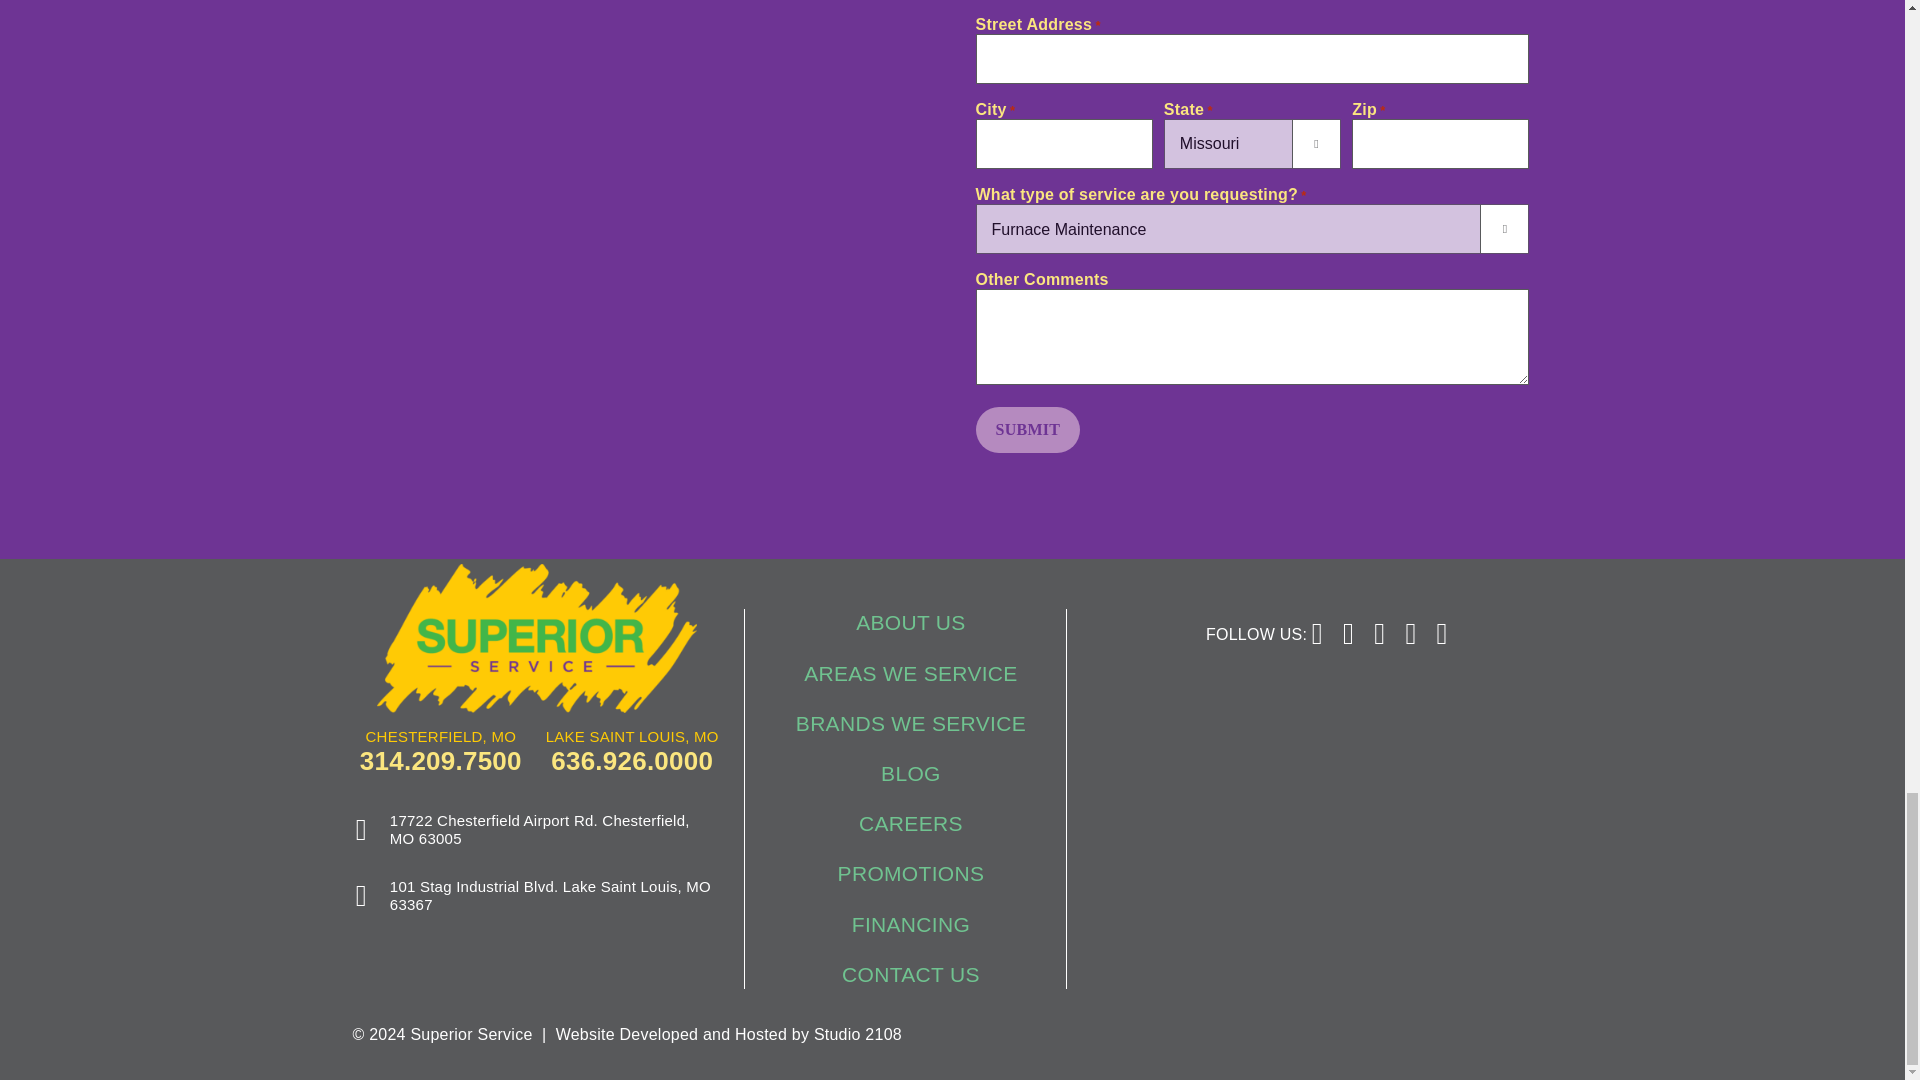  Describe the element at coordinates (1028, 430) in the screenshot. I see `Submit` at that location.